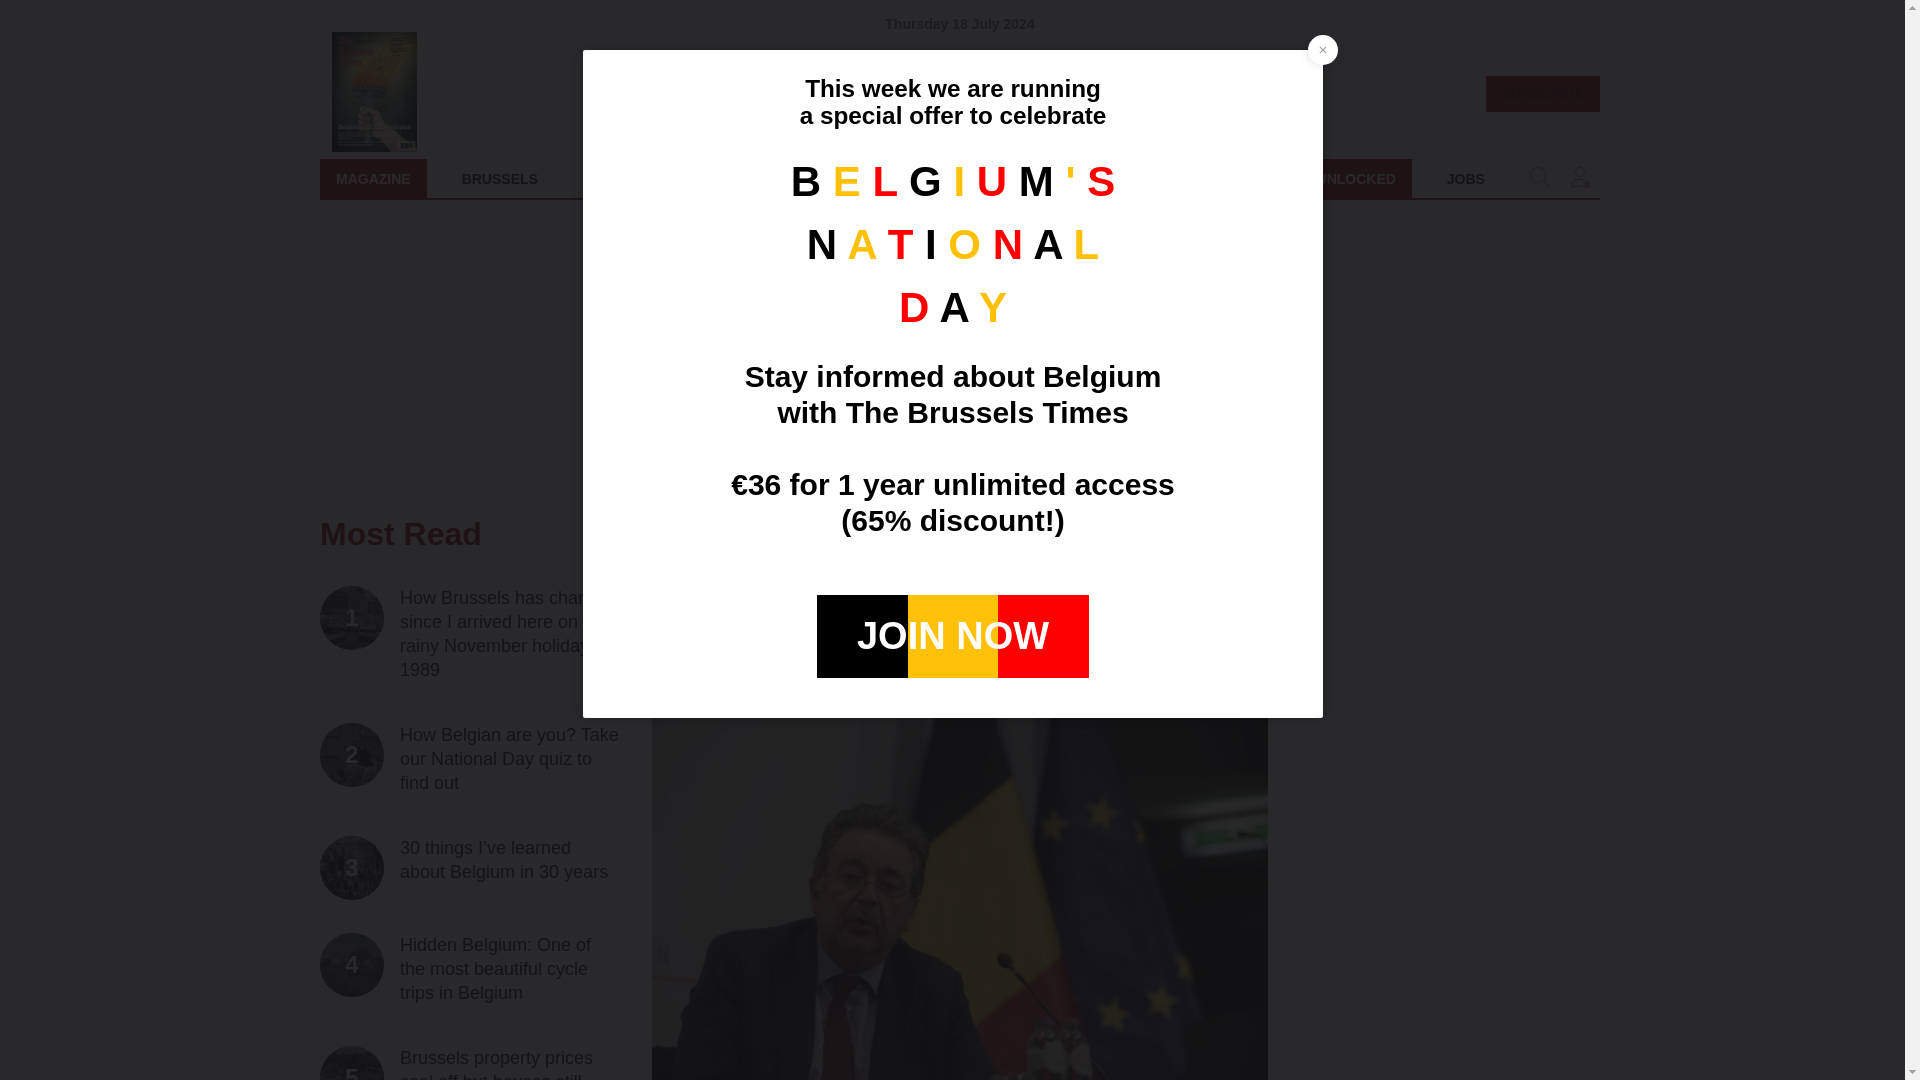 This screenshot has height=1080, width=1920. What do you see at coordinates (510, 758) in the screenshot?
I see `How Belgian are you? Take our National Day quiz to find out` at bounding box center [510, 758].